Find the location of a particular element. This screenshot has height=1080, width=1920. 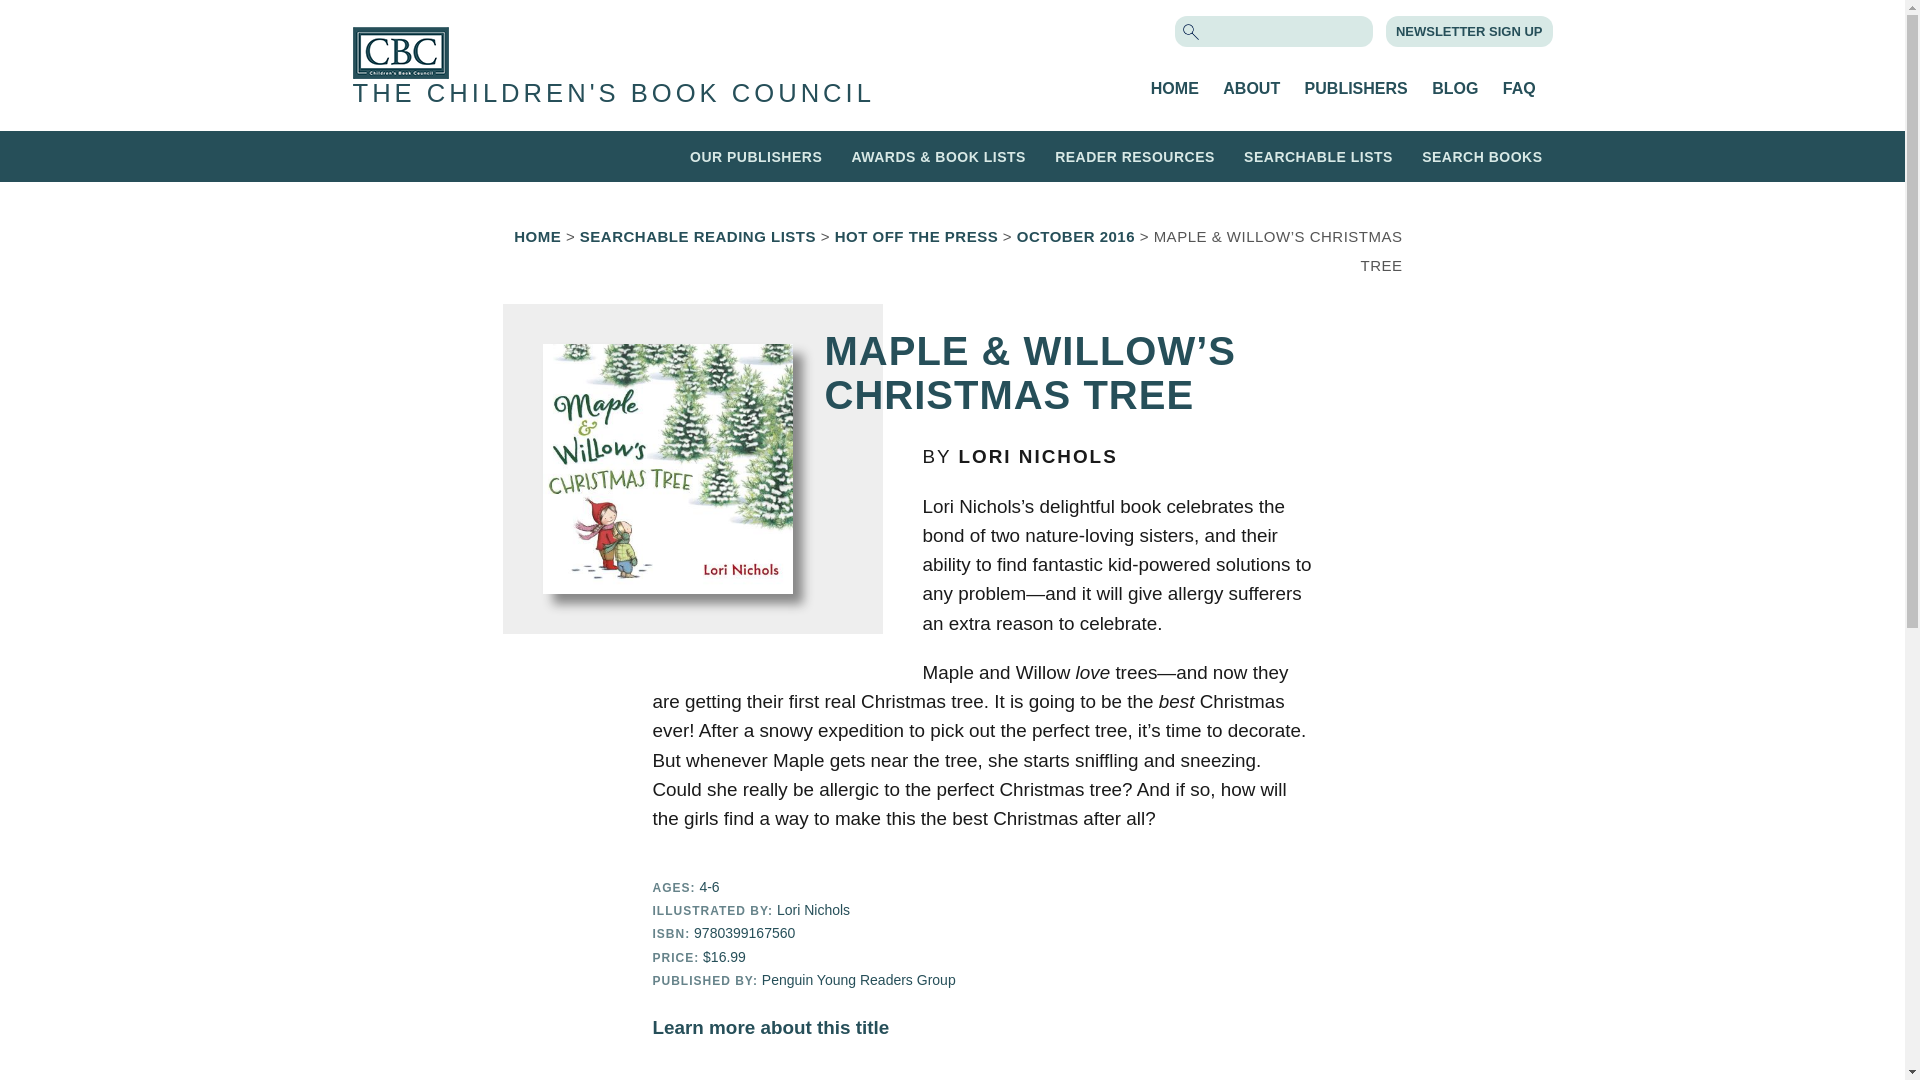

Search is located at coordinates (52, 17).